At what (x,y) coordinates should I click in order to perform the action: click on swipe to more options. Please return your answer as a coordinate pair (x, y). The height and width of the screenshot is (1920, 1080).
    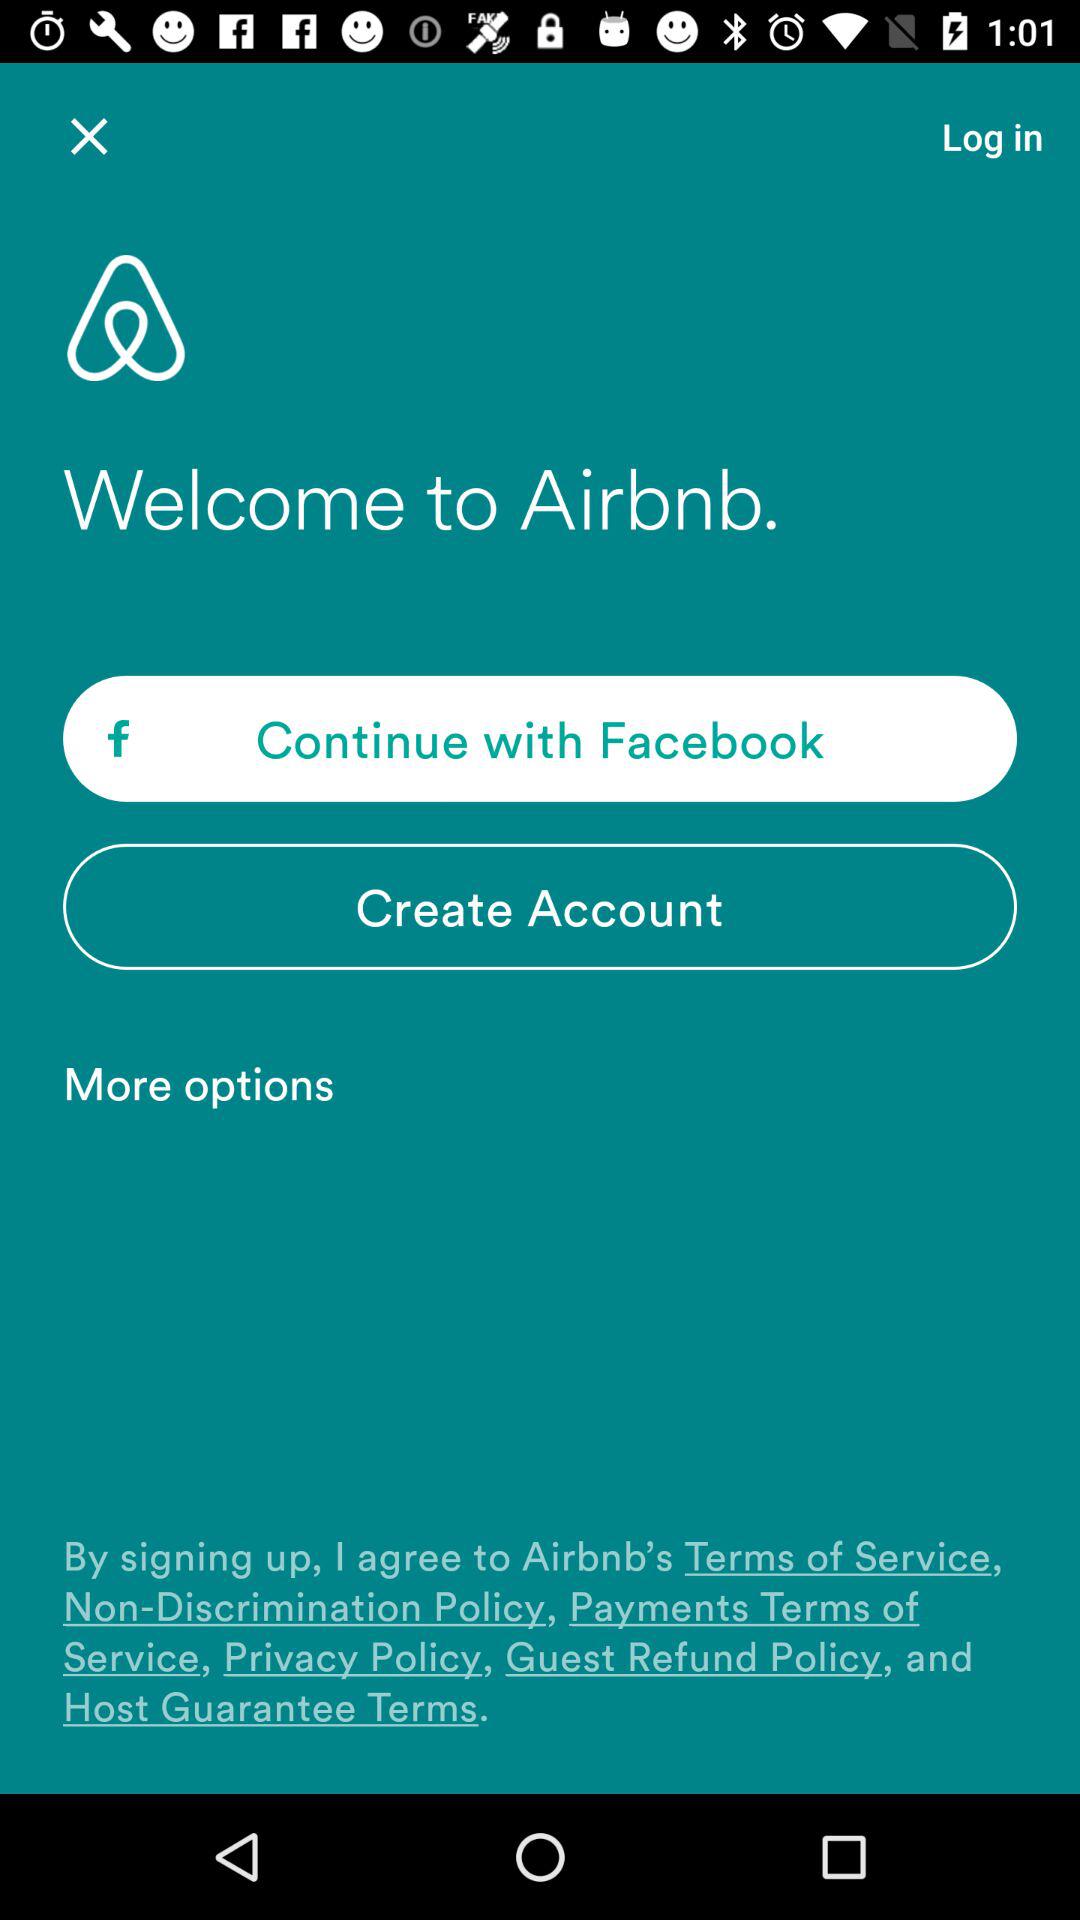
    Looking at the image, I should click on (209, 1082).